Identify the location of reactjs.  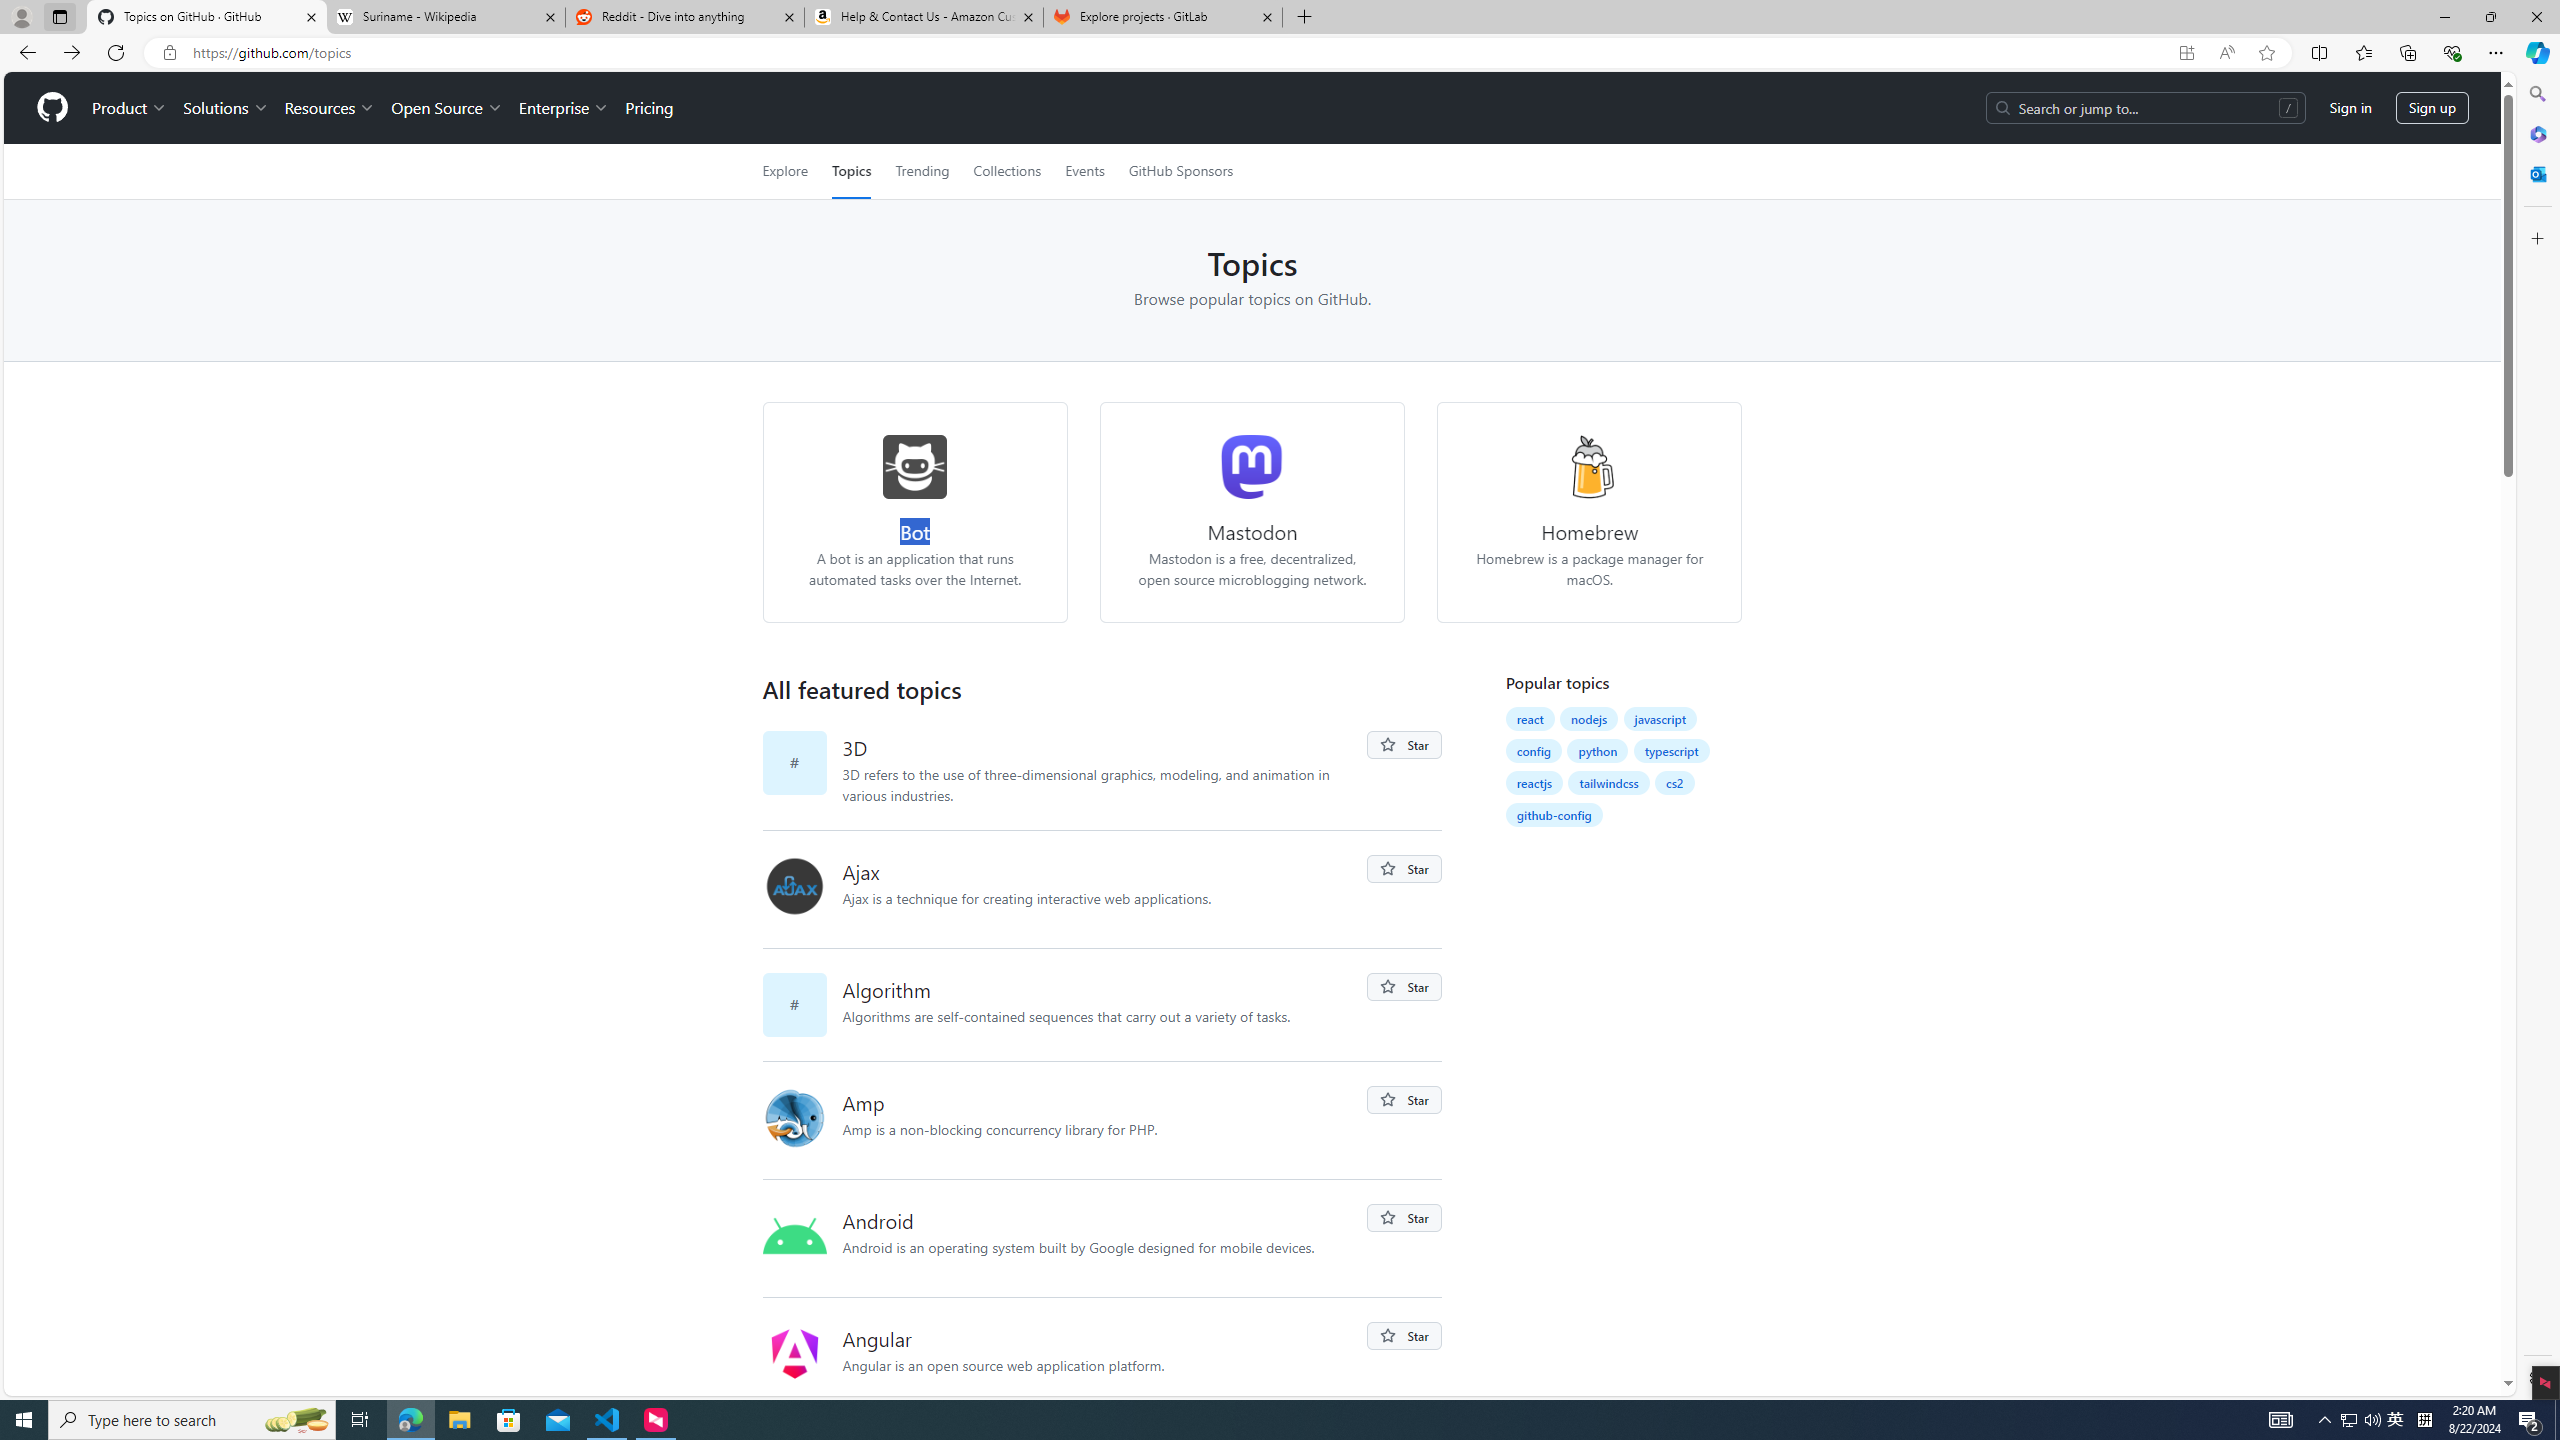
(1534, 782).